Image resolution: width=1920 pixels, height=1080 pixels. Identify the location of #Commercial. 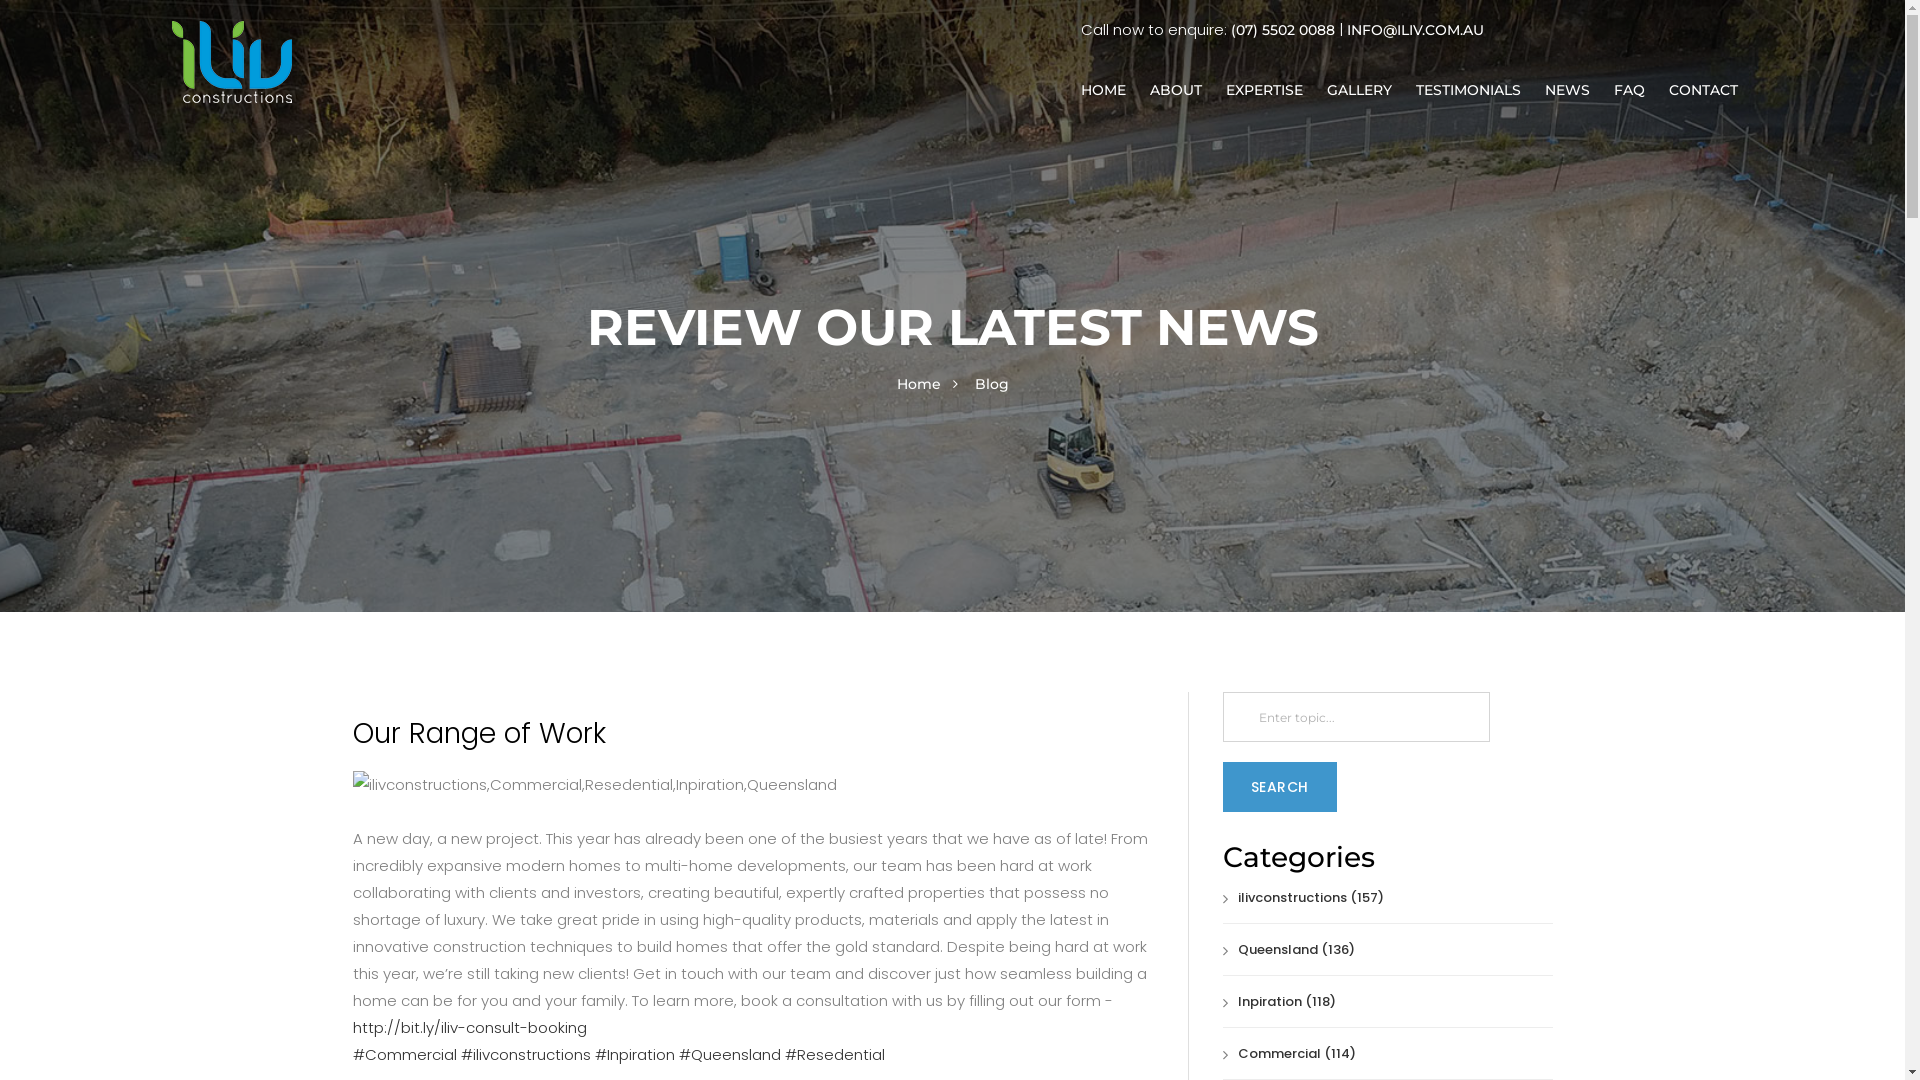
(406, 1054).